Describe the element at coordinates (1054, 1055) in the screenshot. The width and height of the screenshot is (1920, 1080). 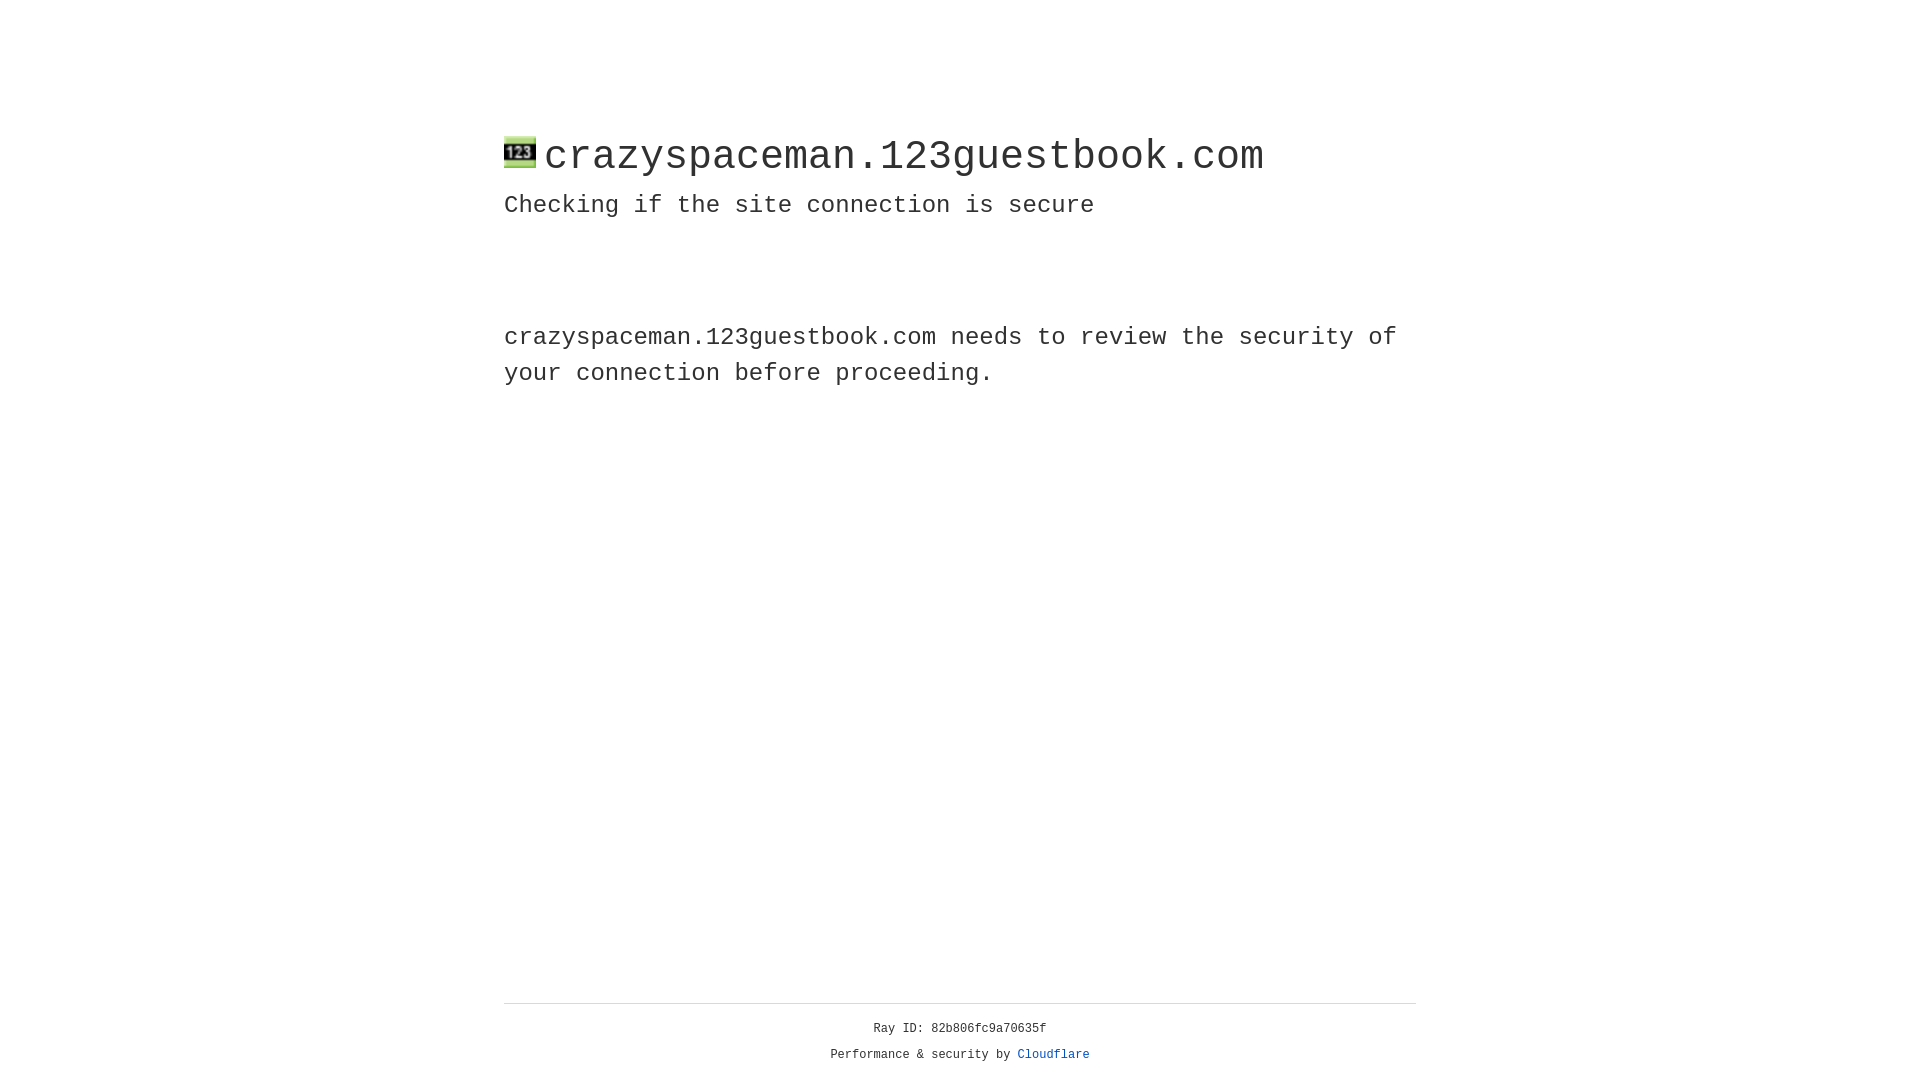
I see `Cloudflare` at that location.